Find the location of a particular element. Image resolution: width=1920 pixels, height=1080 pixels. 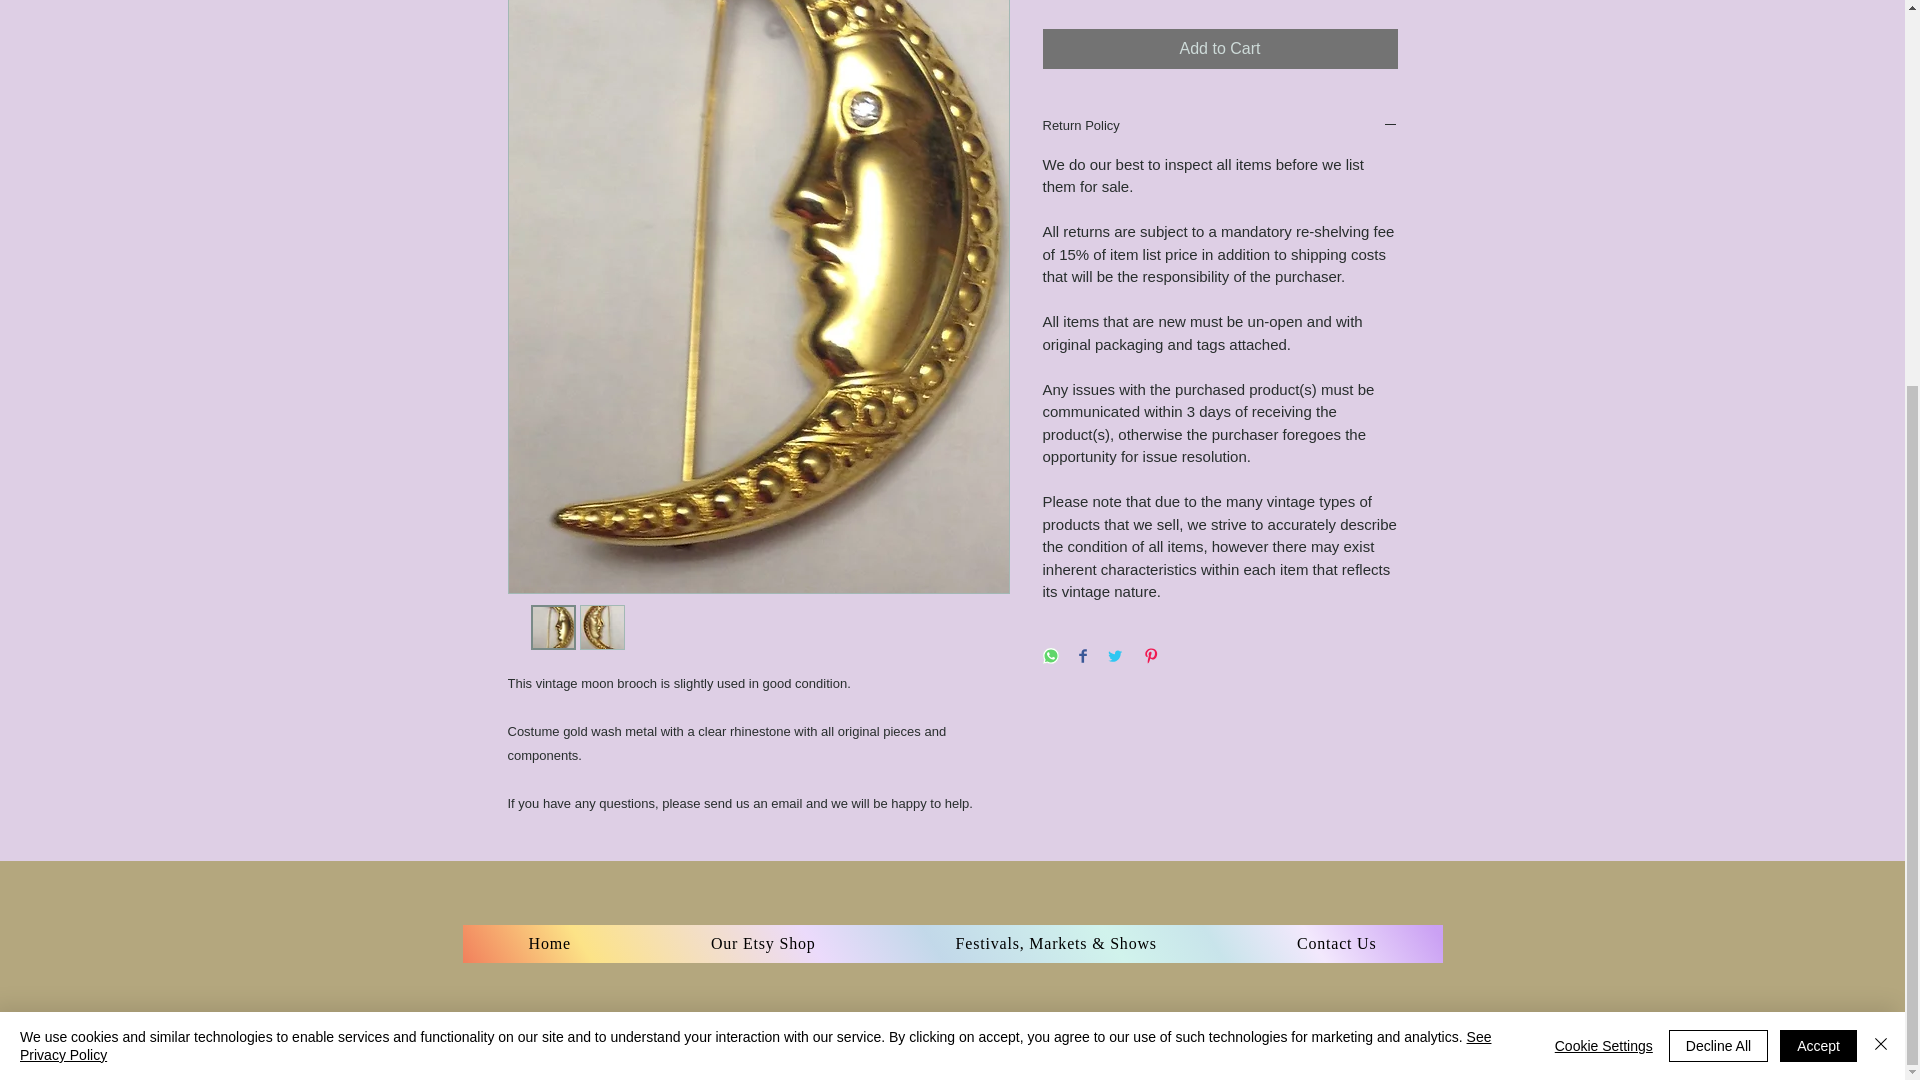

Contact Us is located at coordinates (1336, 944).